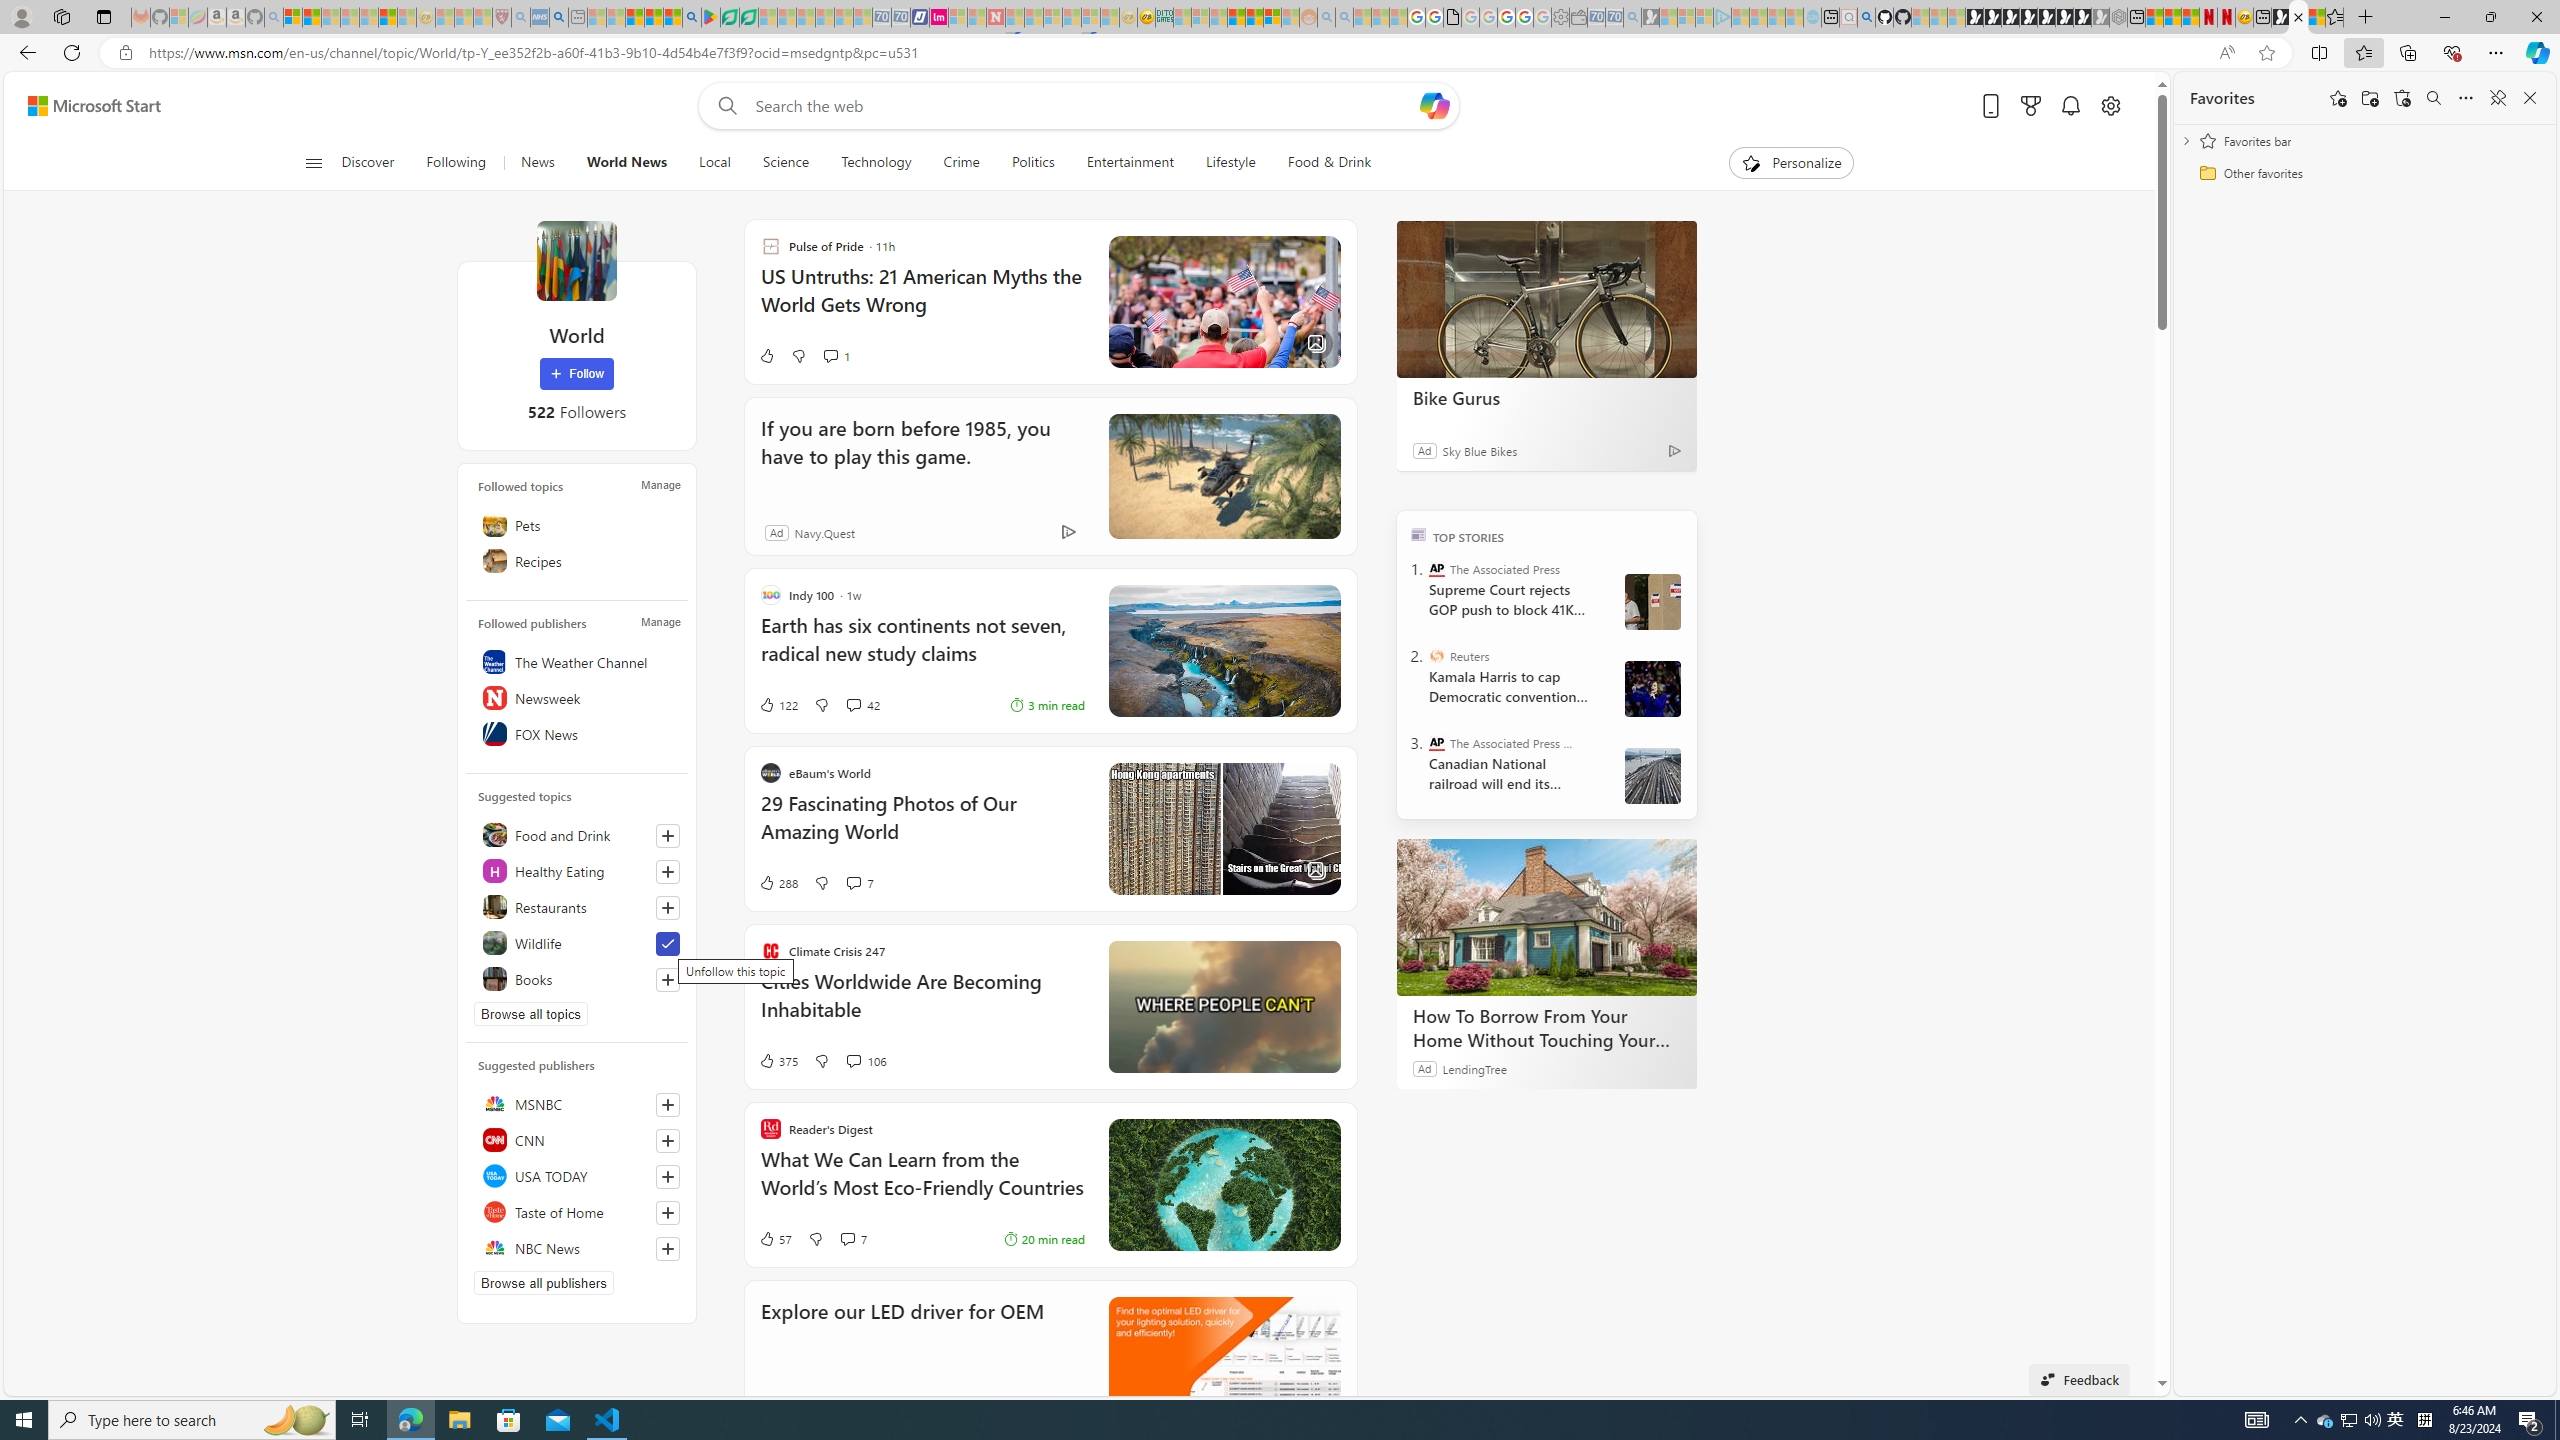 The width and height of the screenshot is (2560, 1440). Describe the element at coordinates (866, 1060) in the screenshot. I see `View comments 106 Comment` at that location.